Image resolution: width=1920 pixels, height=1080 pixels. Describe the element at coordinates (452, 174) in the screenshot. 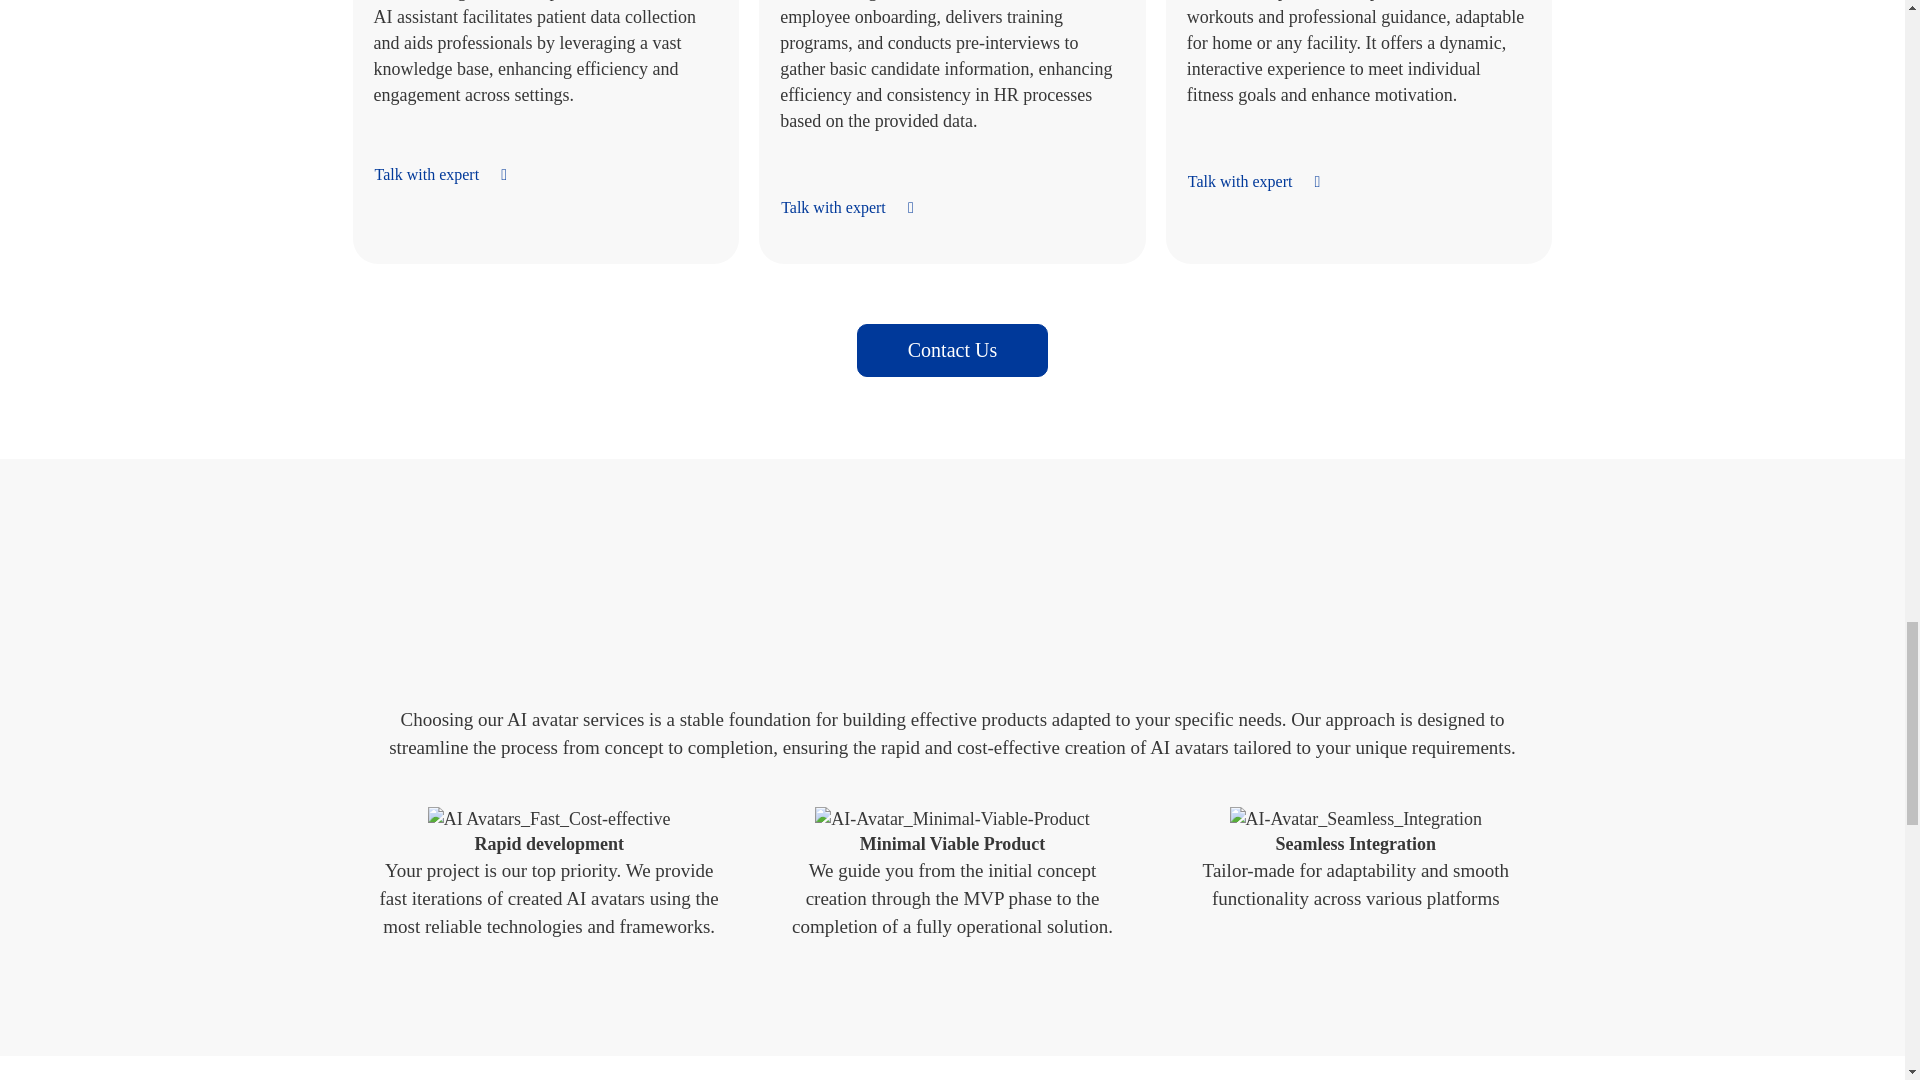

I see `Talk with expert` at that location.